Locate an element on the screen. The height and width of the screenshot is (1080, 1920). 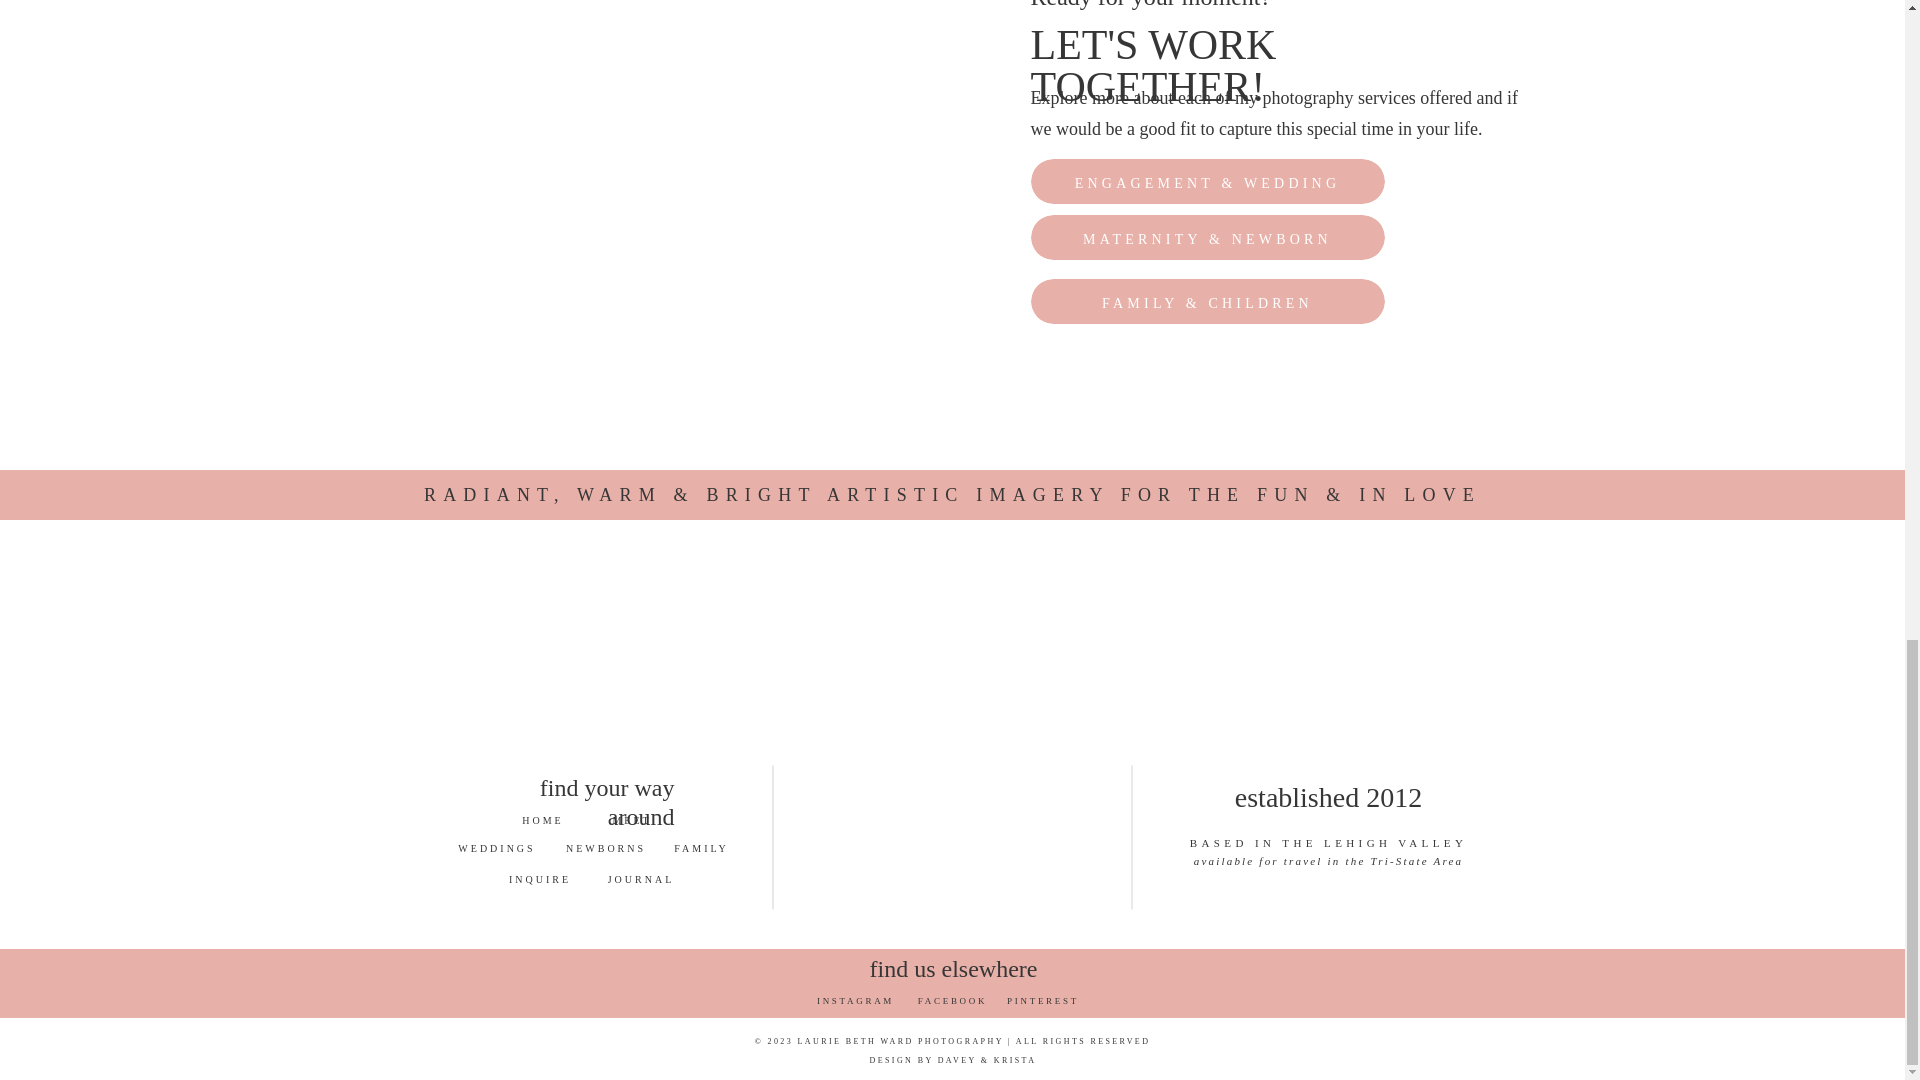
FAMILY is located at coordinates (702, 848).